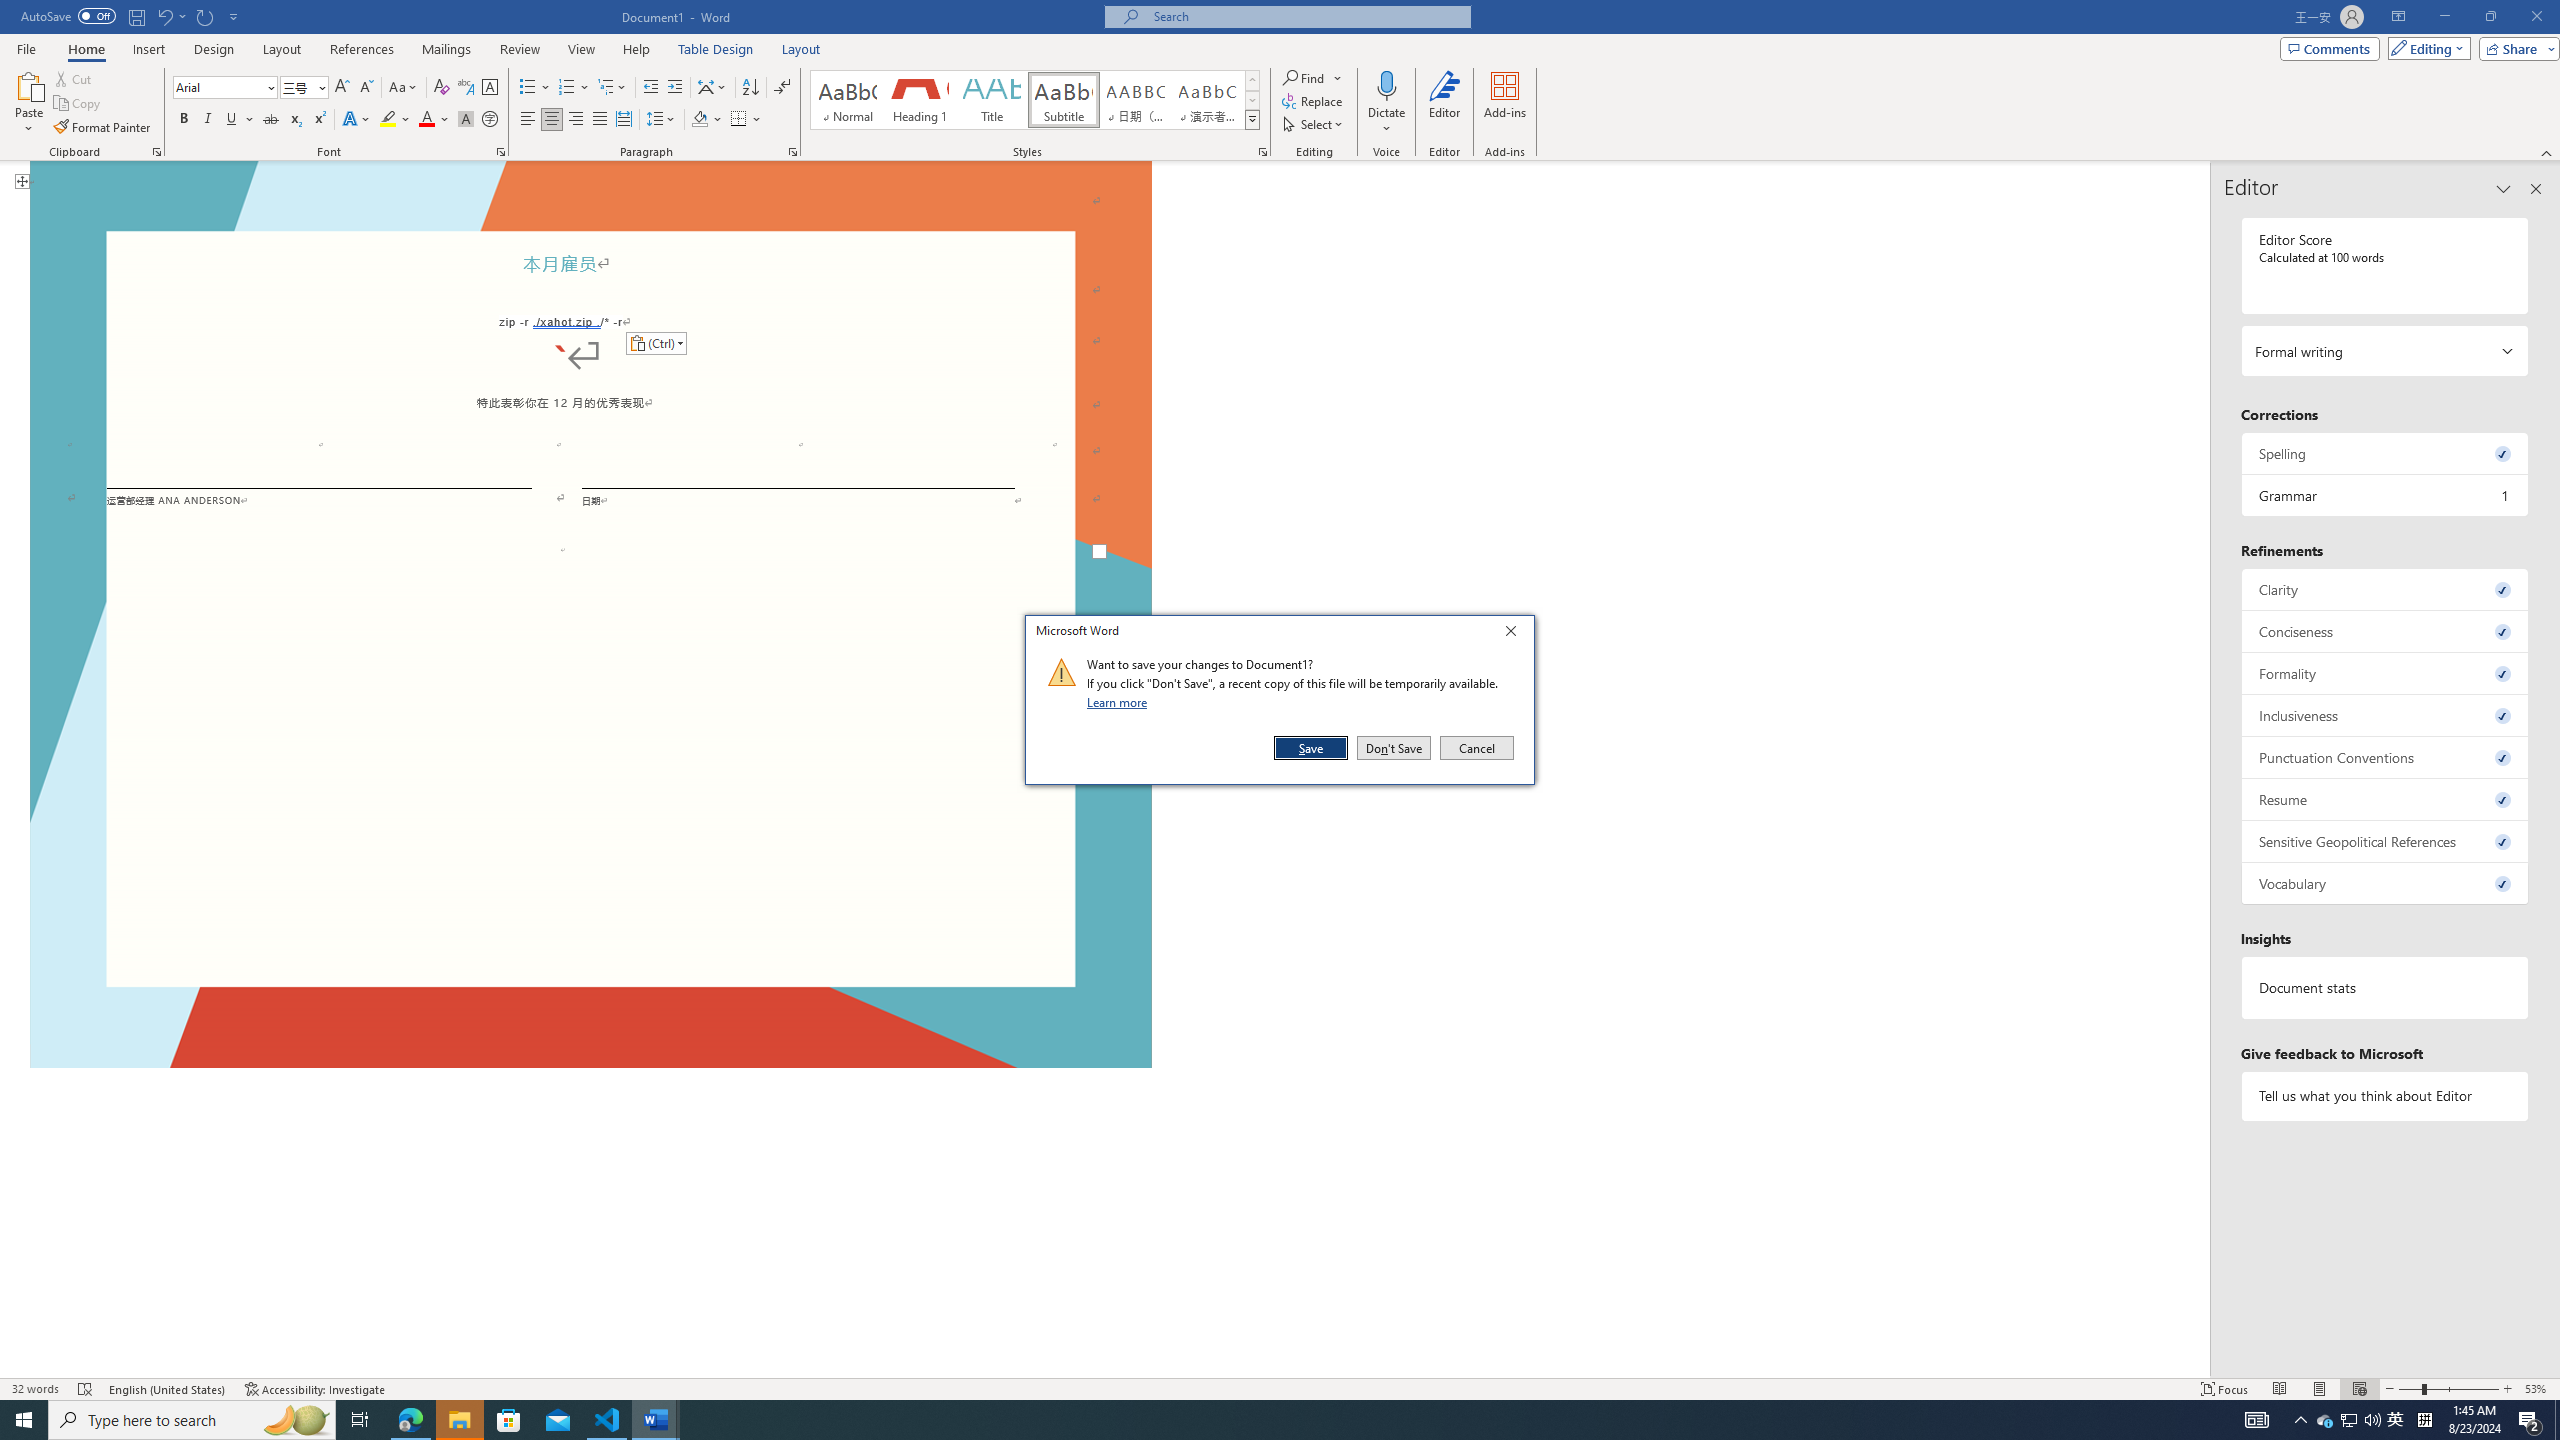  I want to click on Microsoft Edge - 1 running window, so click(410, 1420).